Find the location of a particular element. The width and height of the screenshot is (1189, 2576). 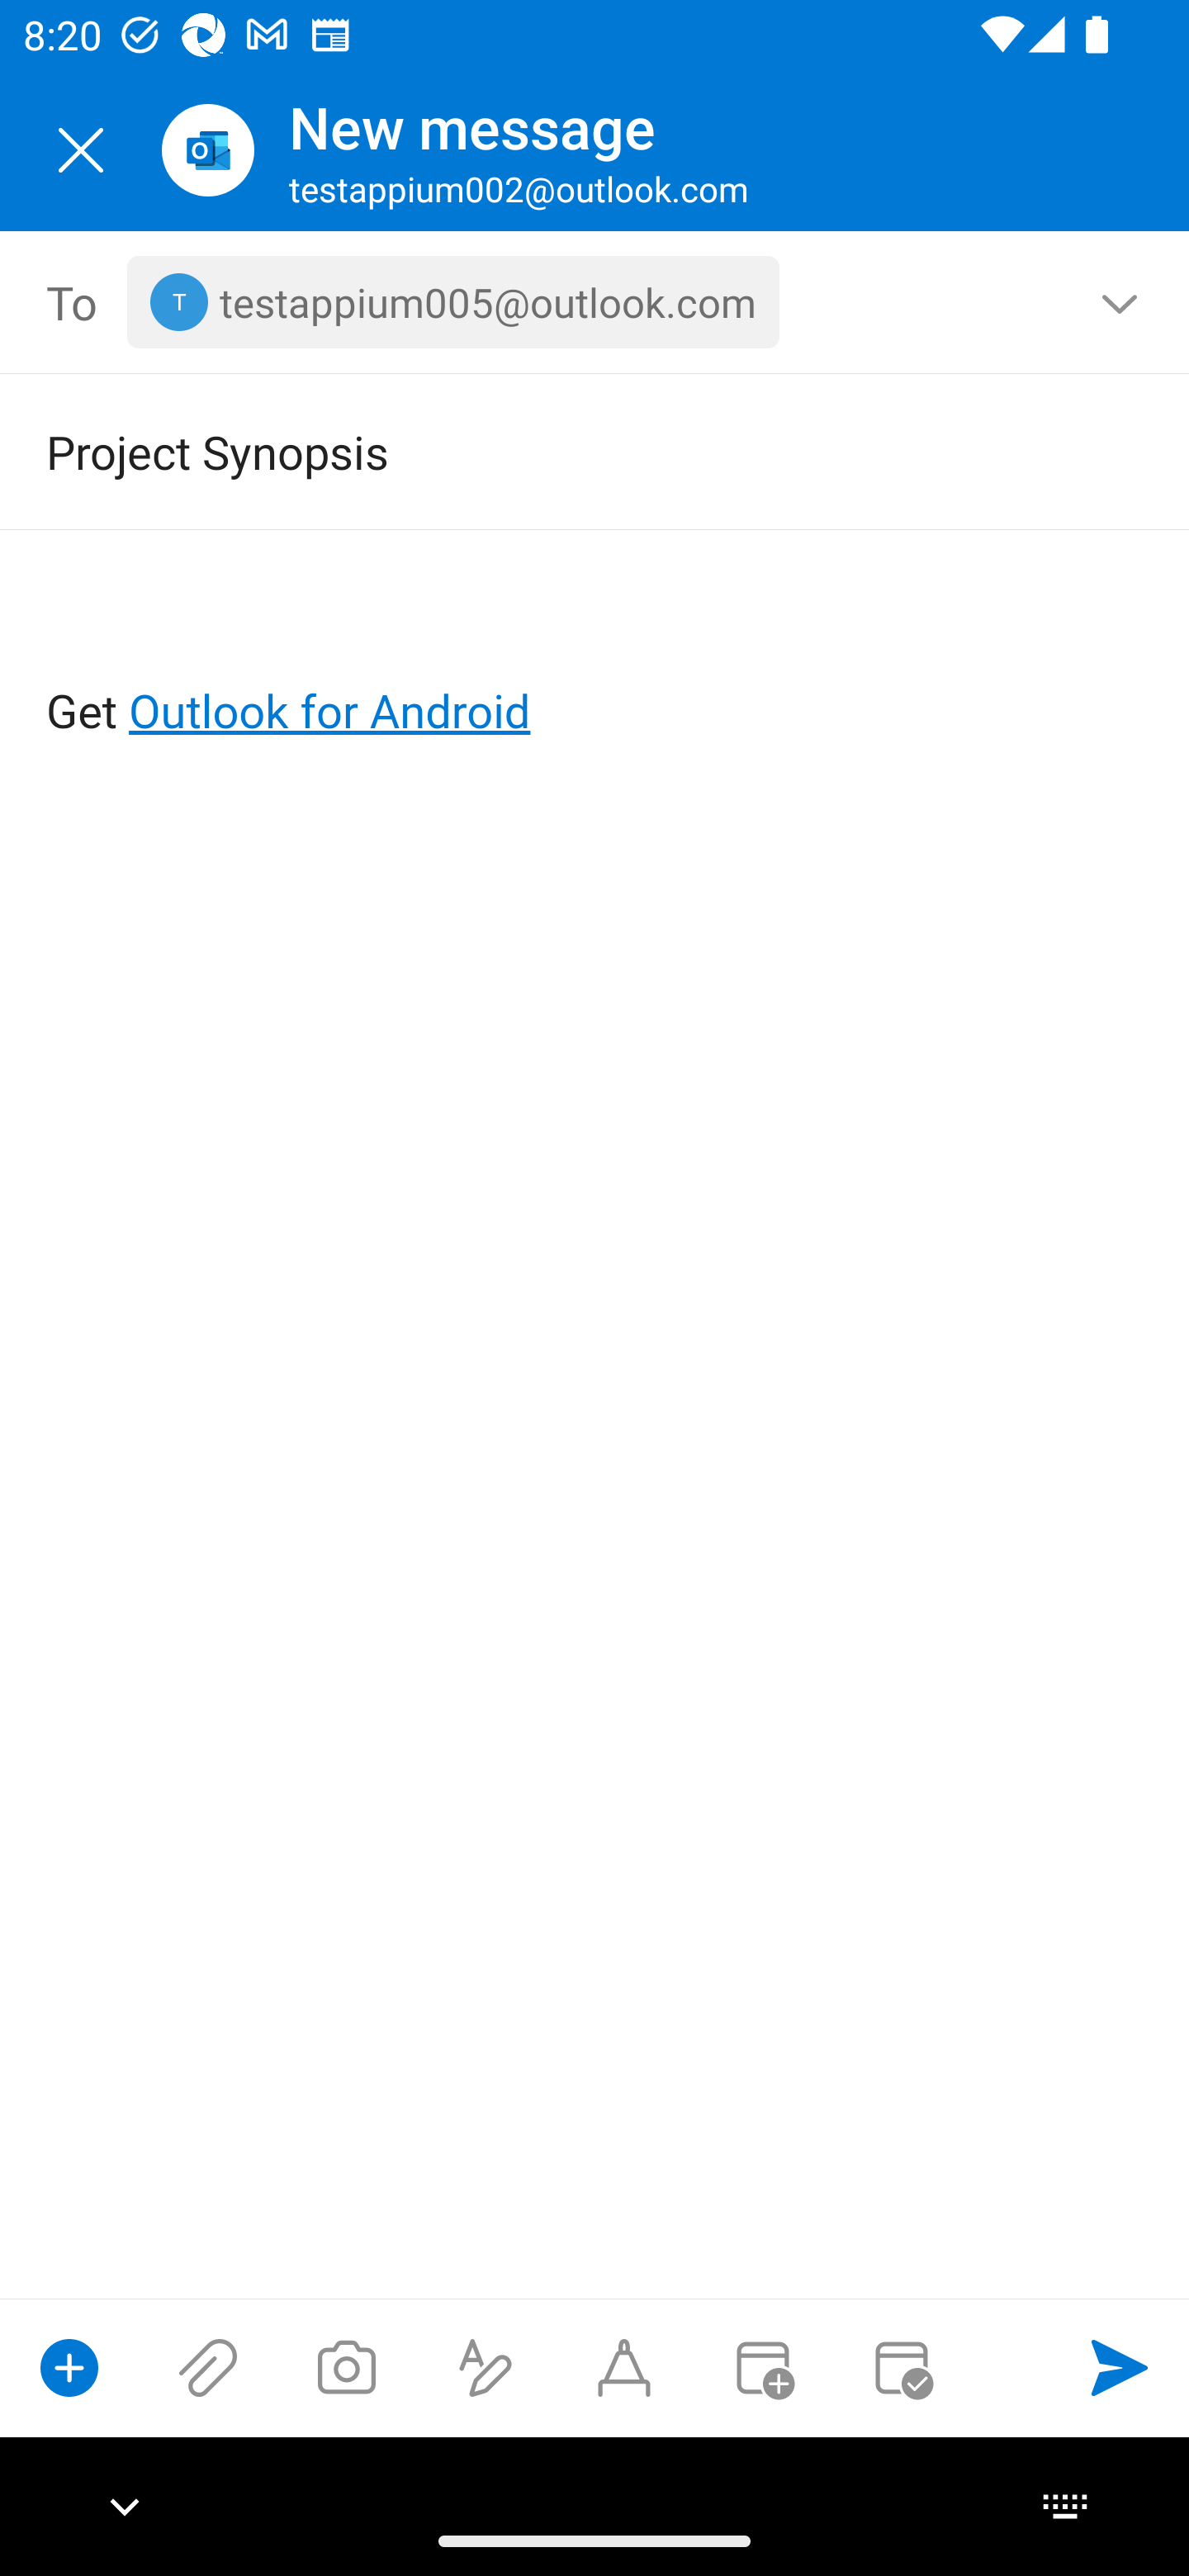

Convert to event is located at coordinates (762, 2367).